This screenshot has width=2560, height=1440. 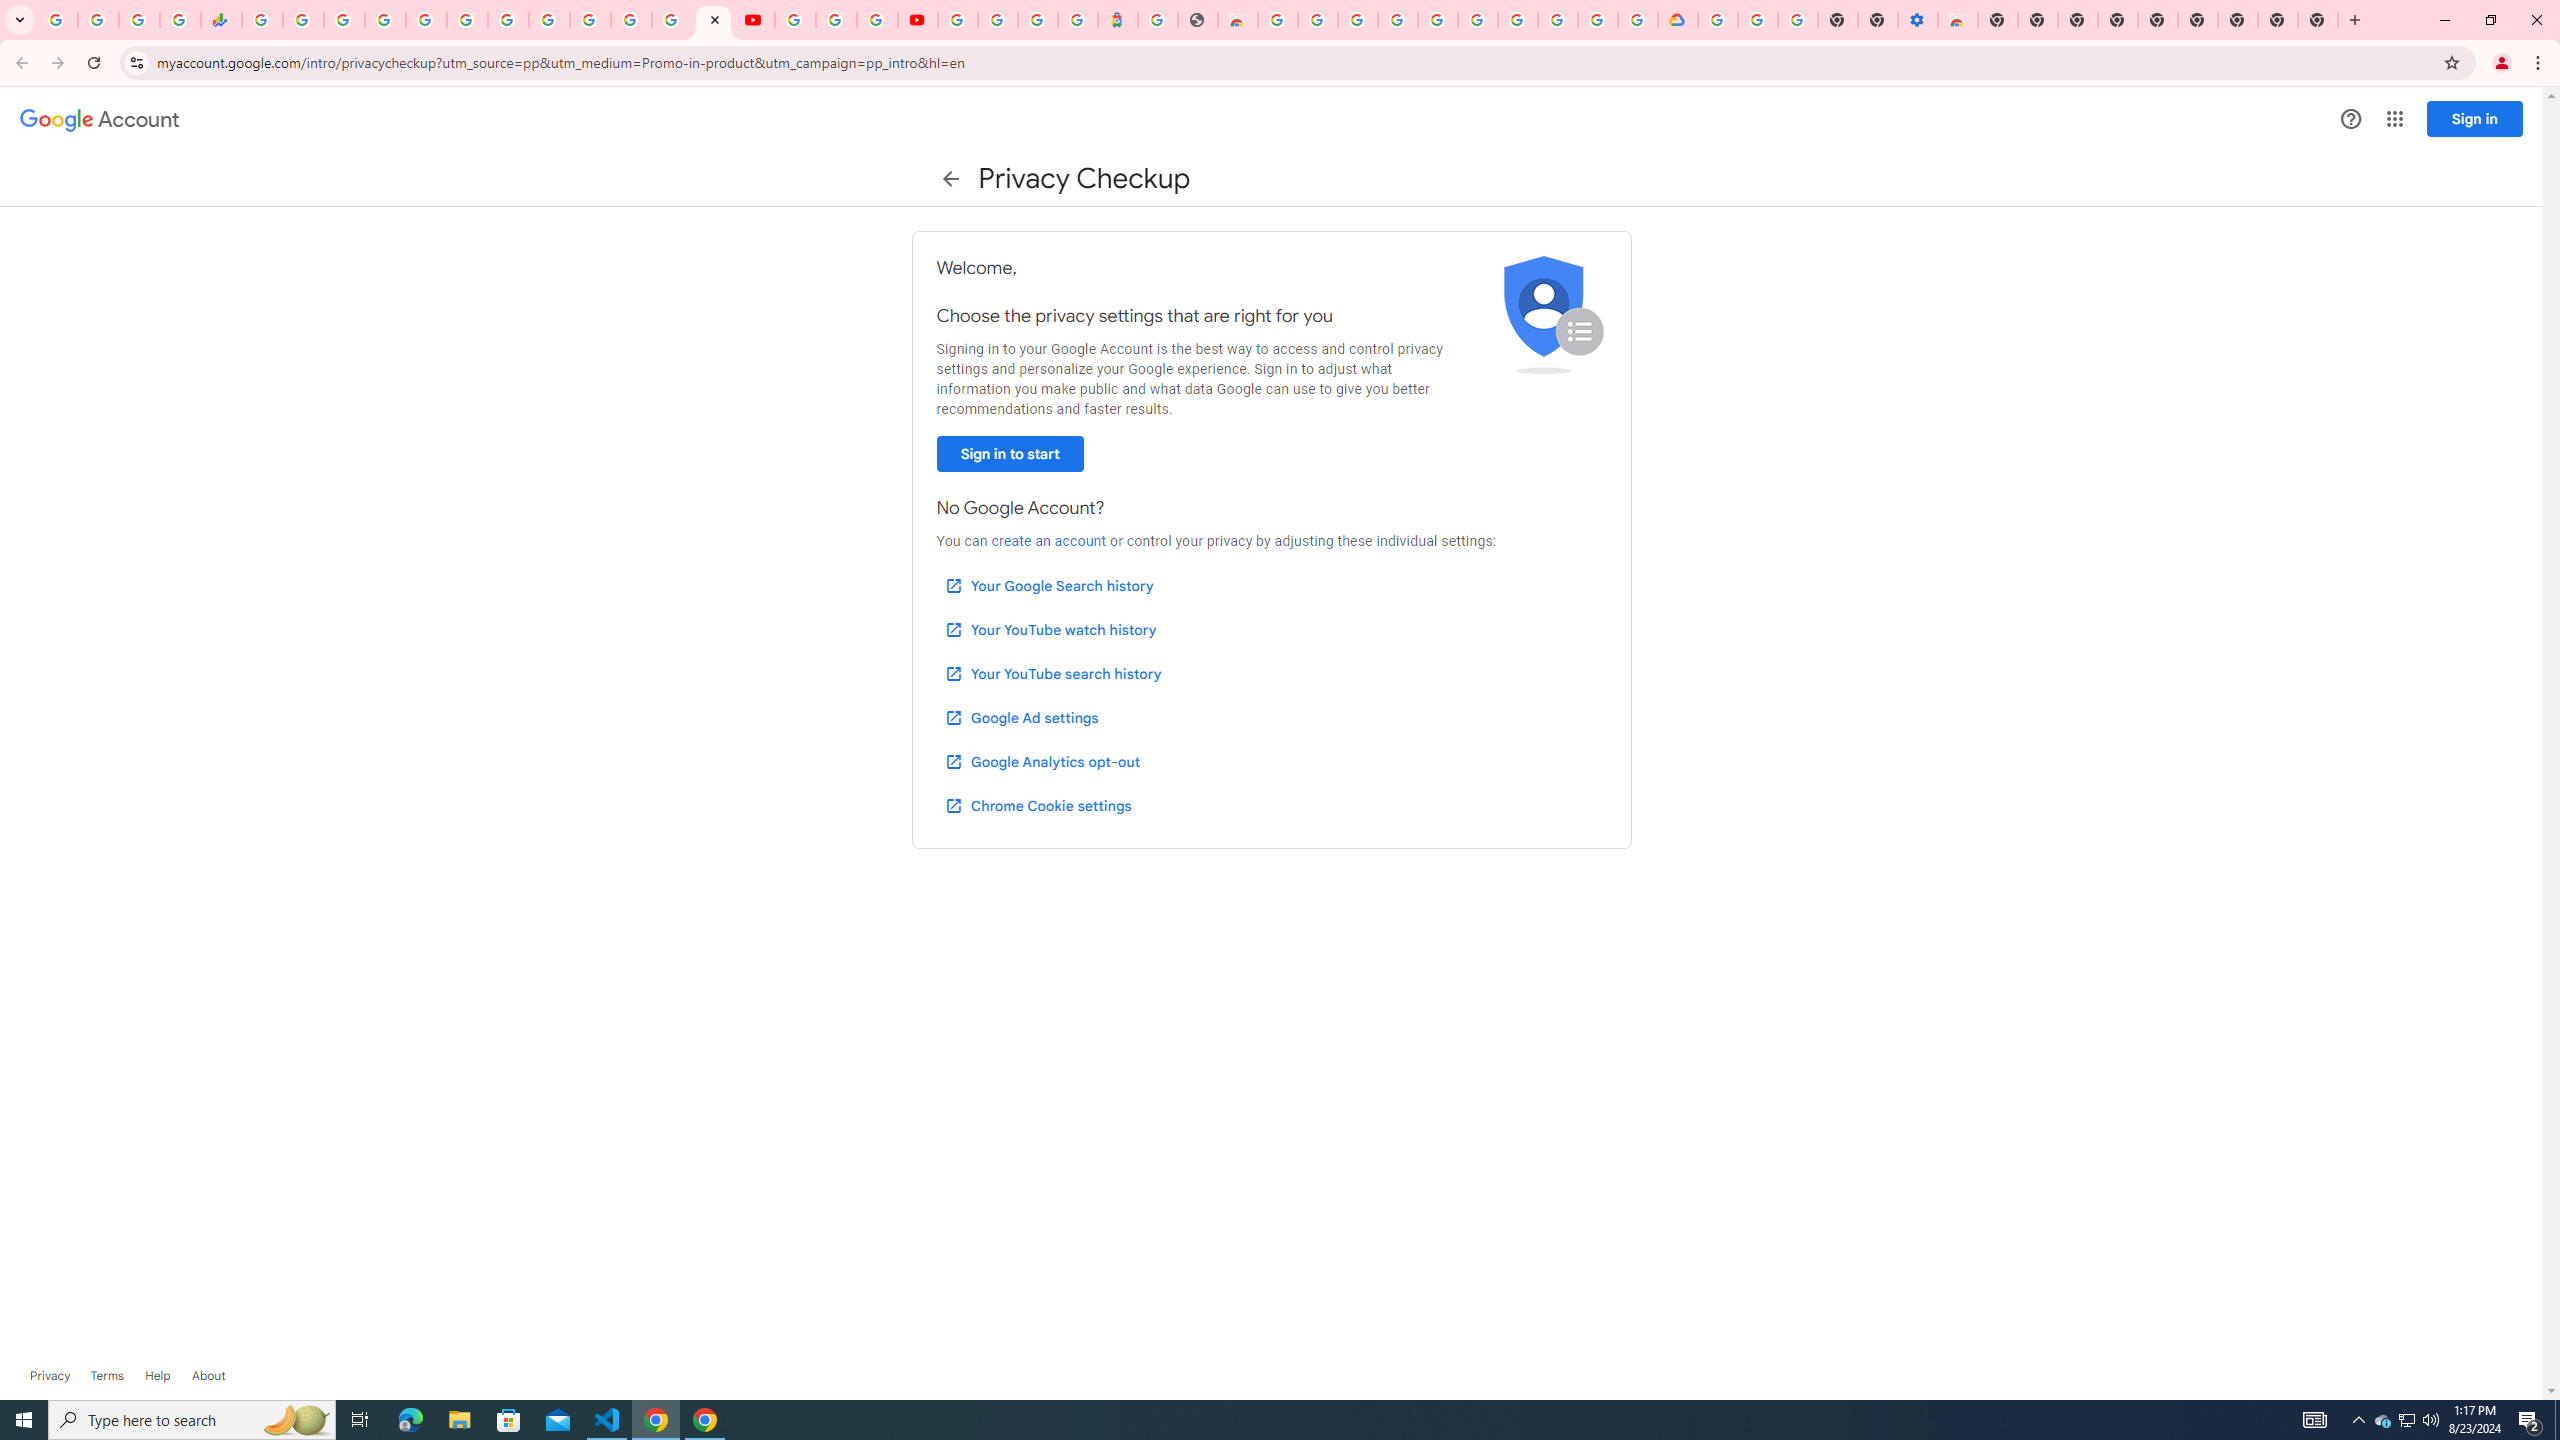 I want to click on Your YouTube search history, so click(x=1052, y=674).